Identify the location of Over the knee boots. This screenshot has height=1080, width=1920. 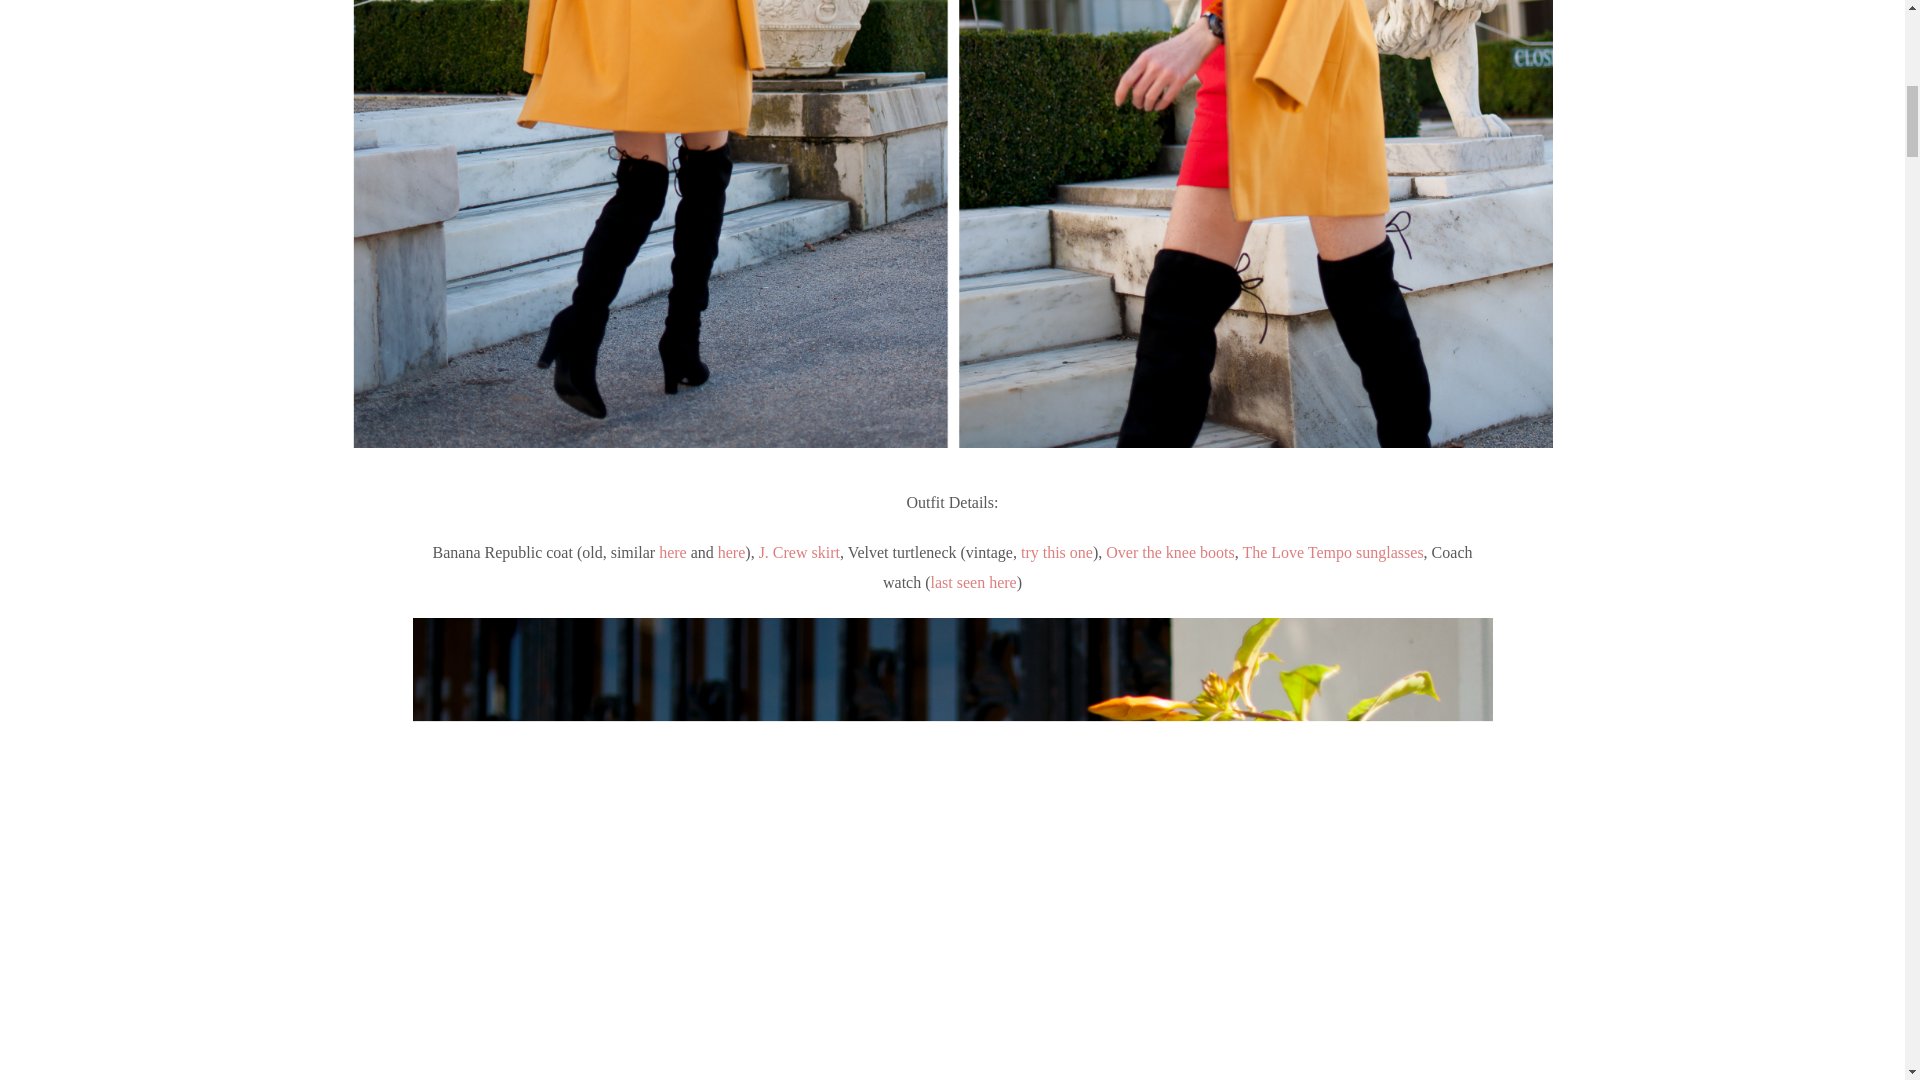
(1170, 552).